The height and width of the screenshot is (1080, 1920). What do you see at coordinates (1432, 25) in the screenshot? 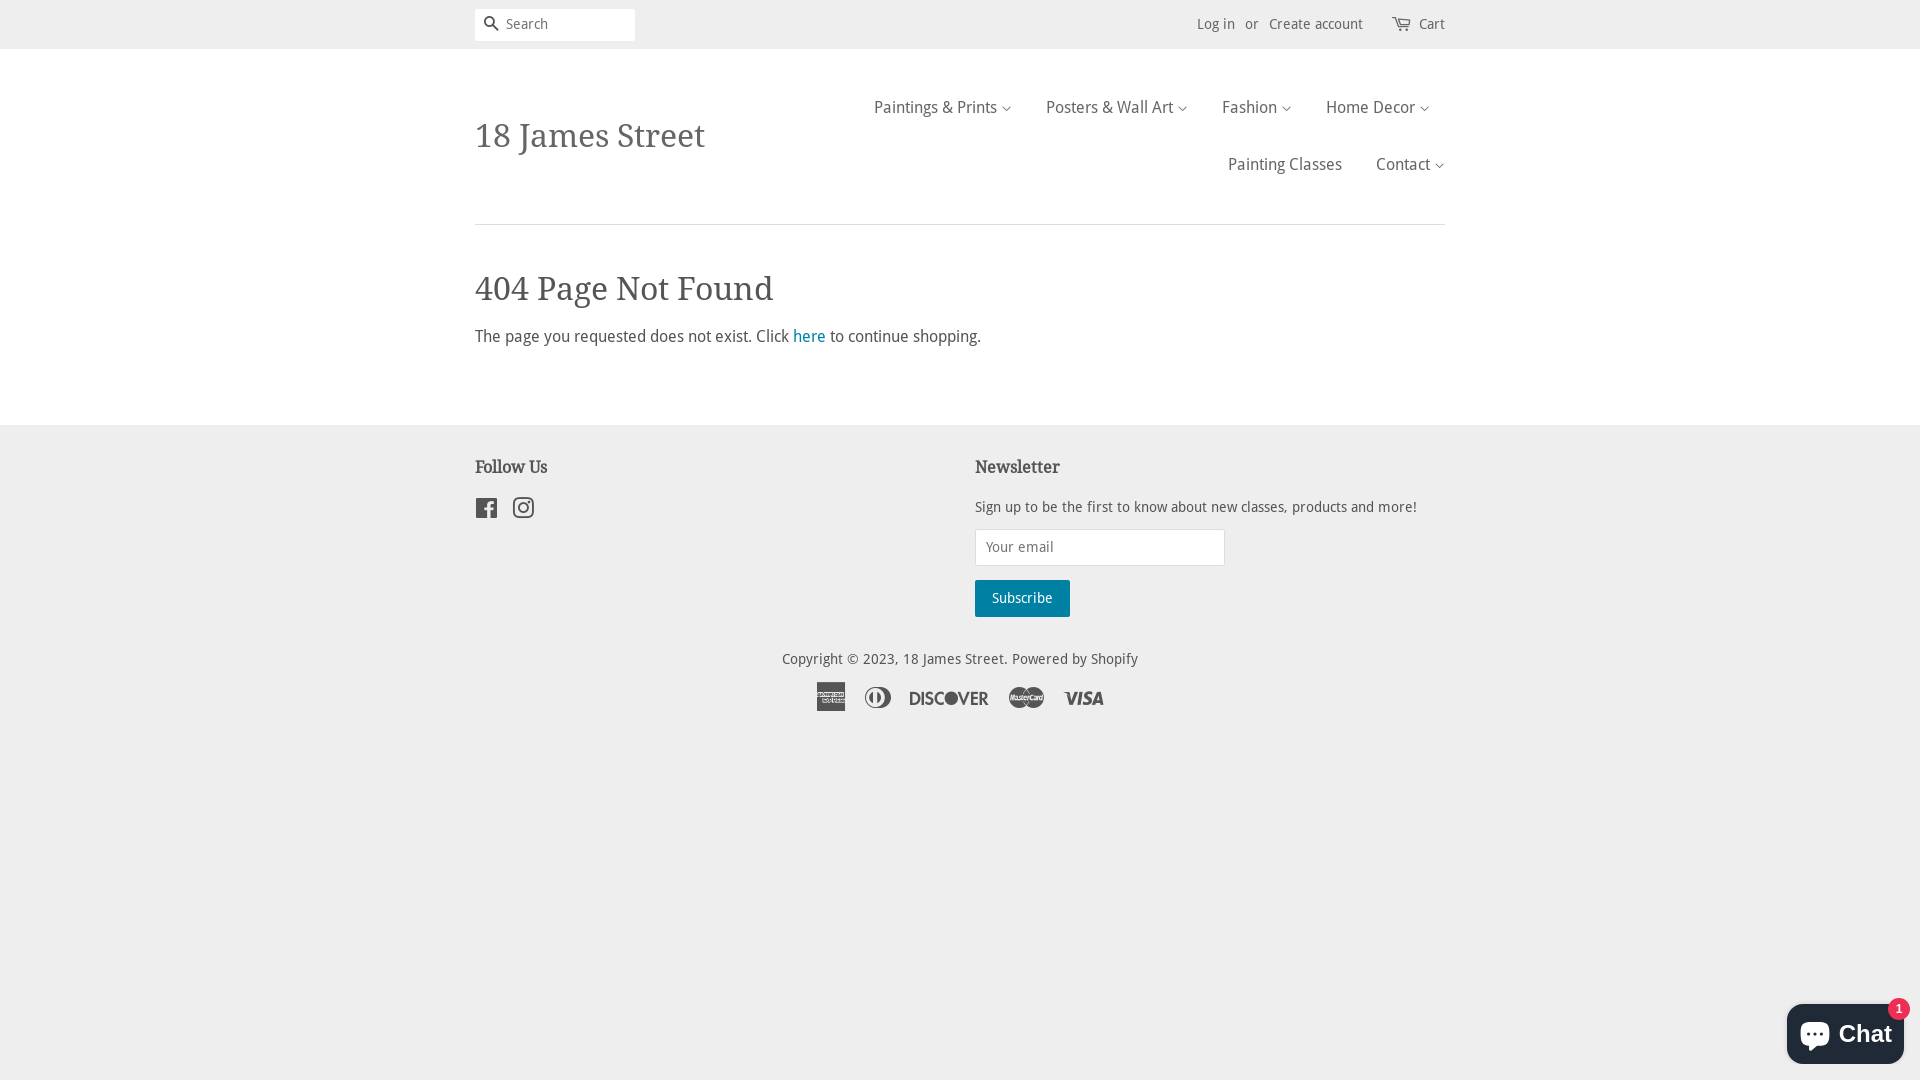
I see `Cart` at bounding box center [1432, 25].